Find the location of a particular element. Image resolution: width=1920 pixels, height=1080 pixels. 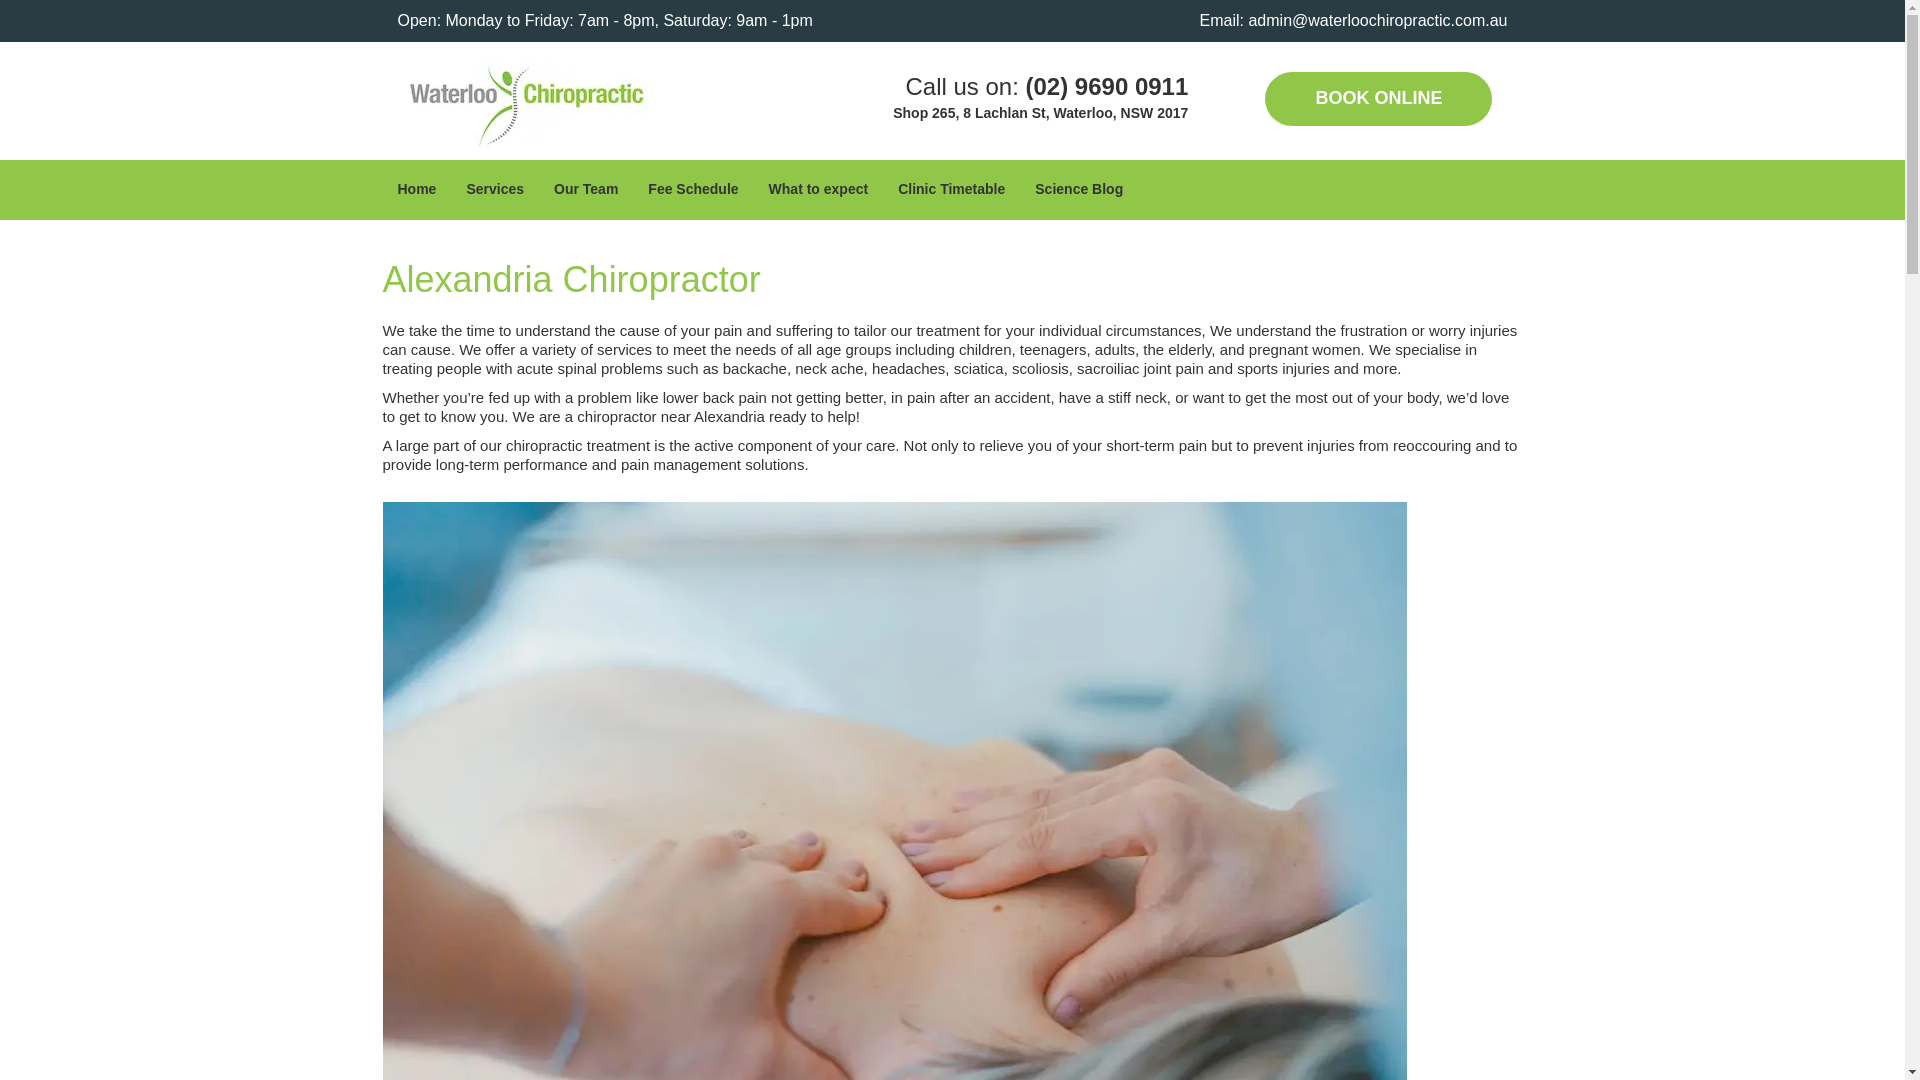

What to expect is located at coordinates (818, 189).